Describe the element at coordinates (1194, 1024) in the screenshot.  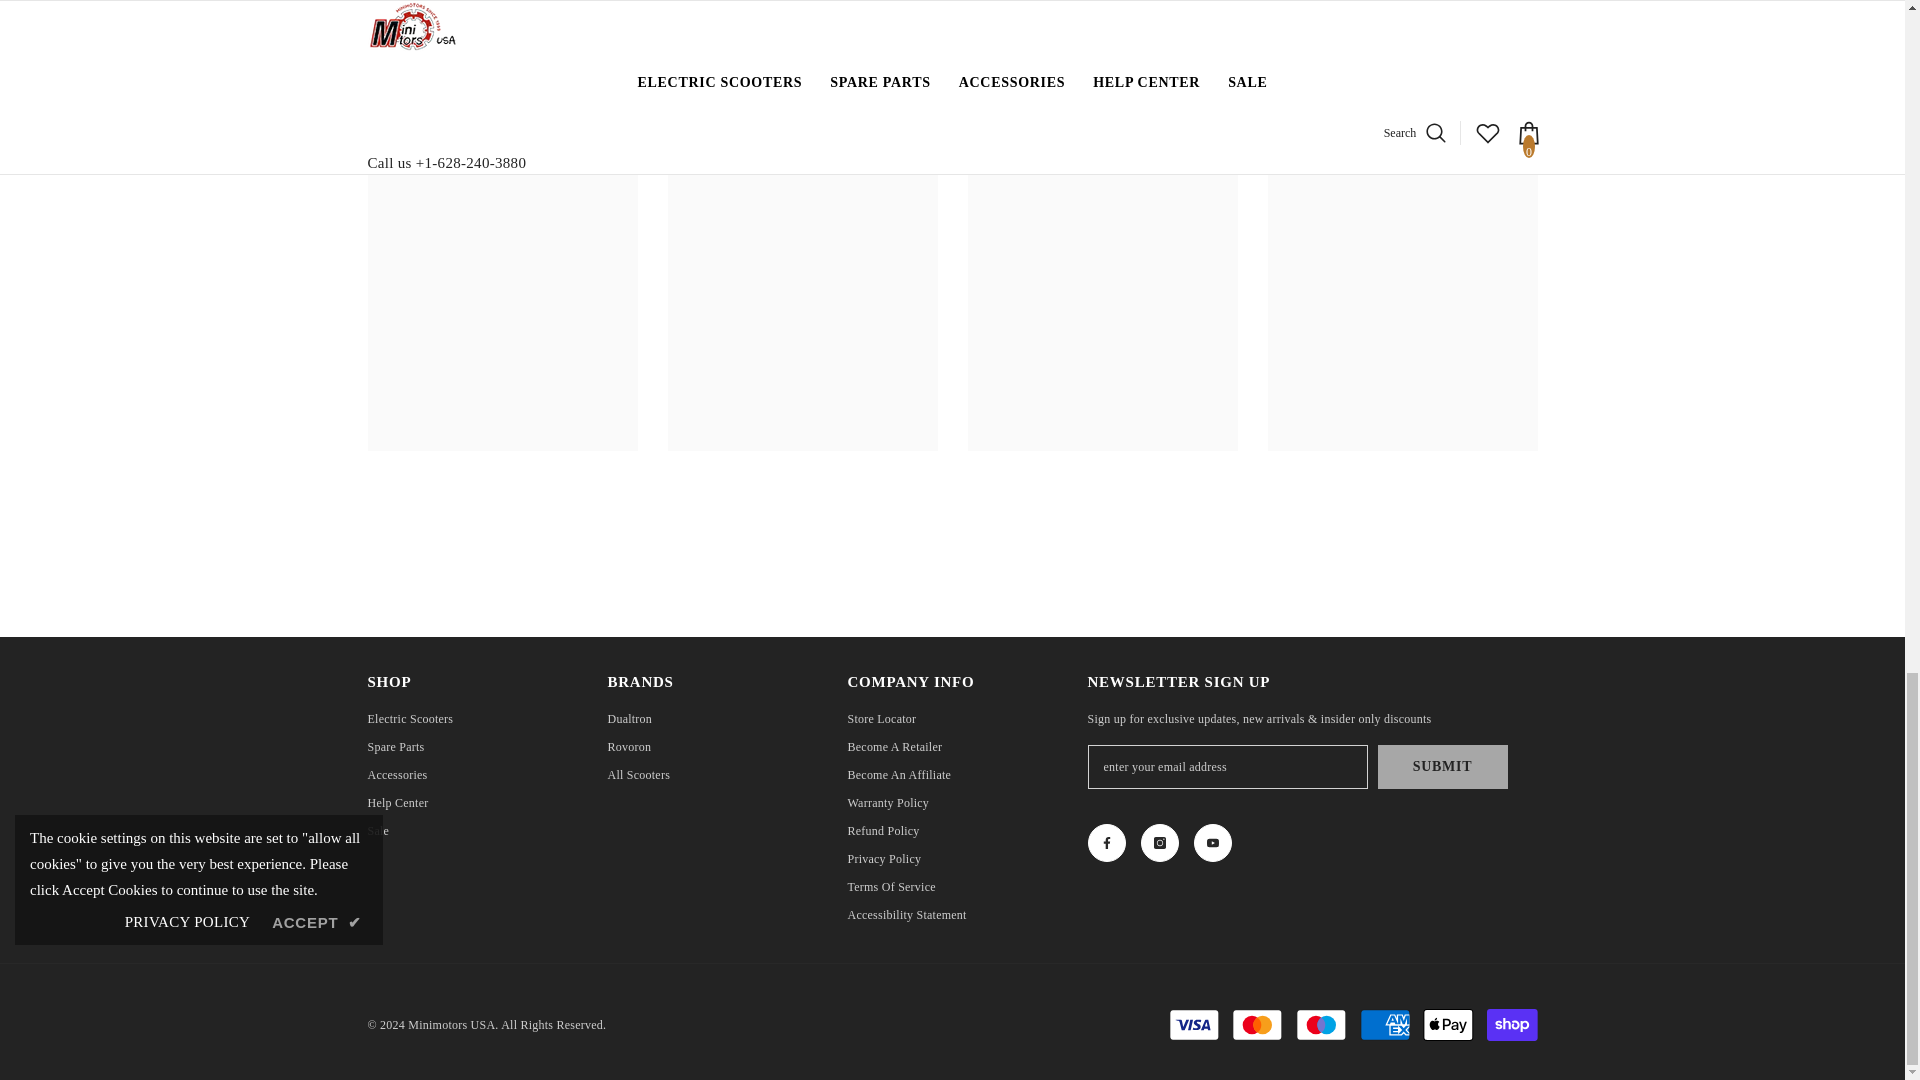
I see `Visa` at that location.